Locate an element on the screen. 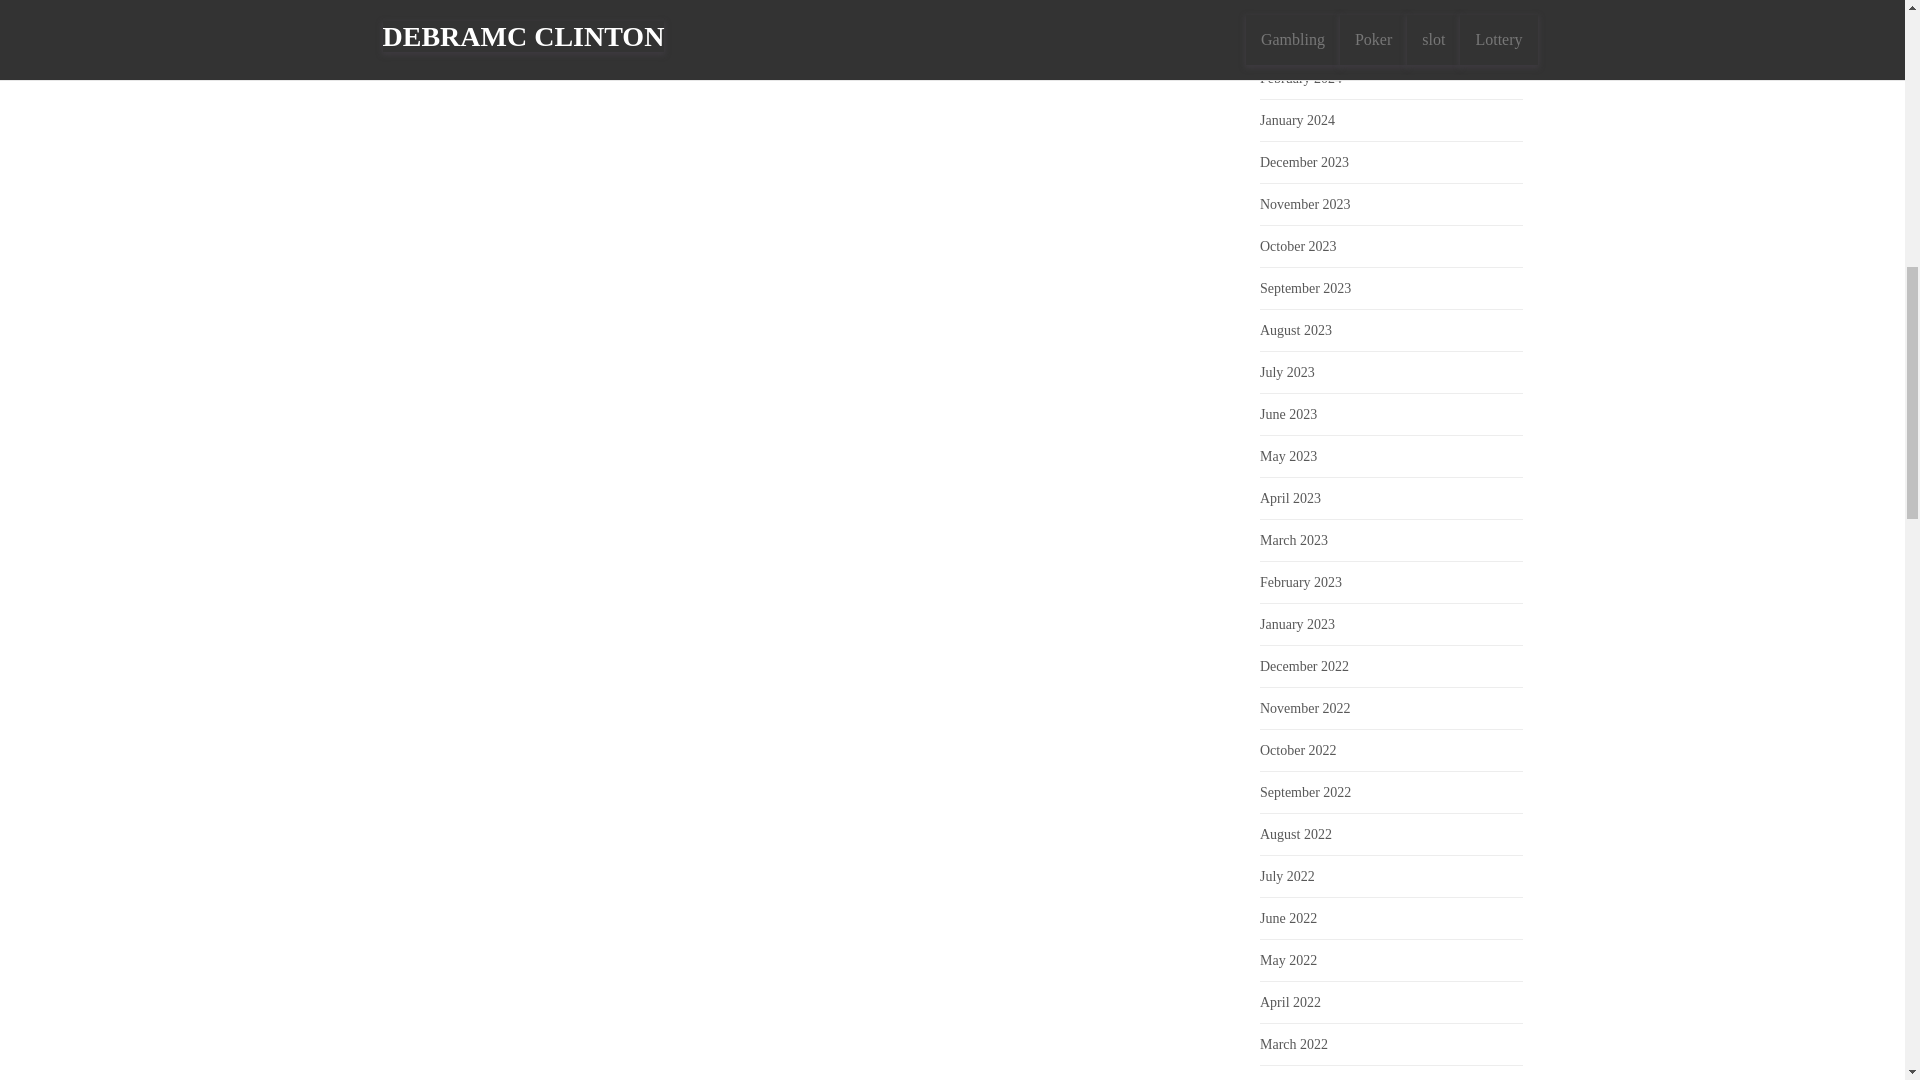 The image size is (1920, 1080). March 2023 is located at coordinates (1294, 540).